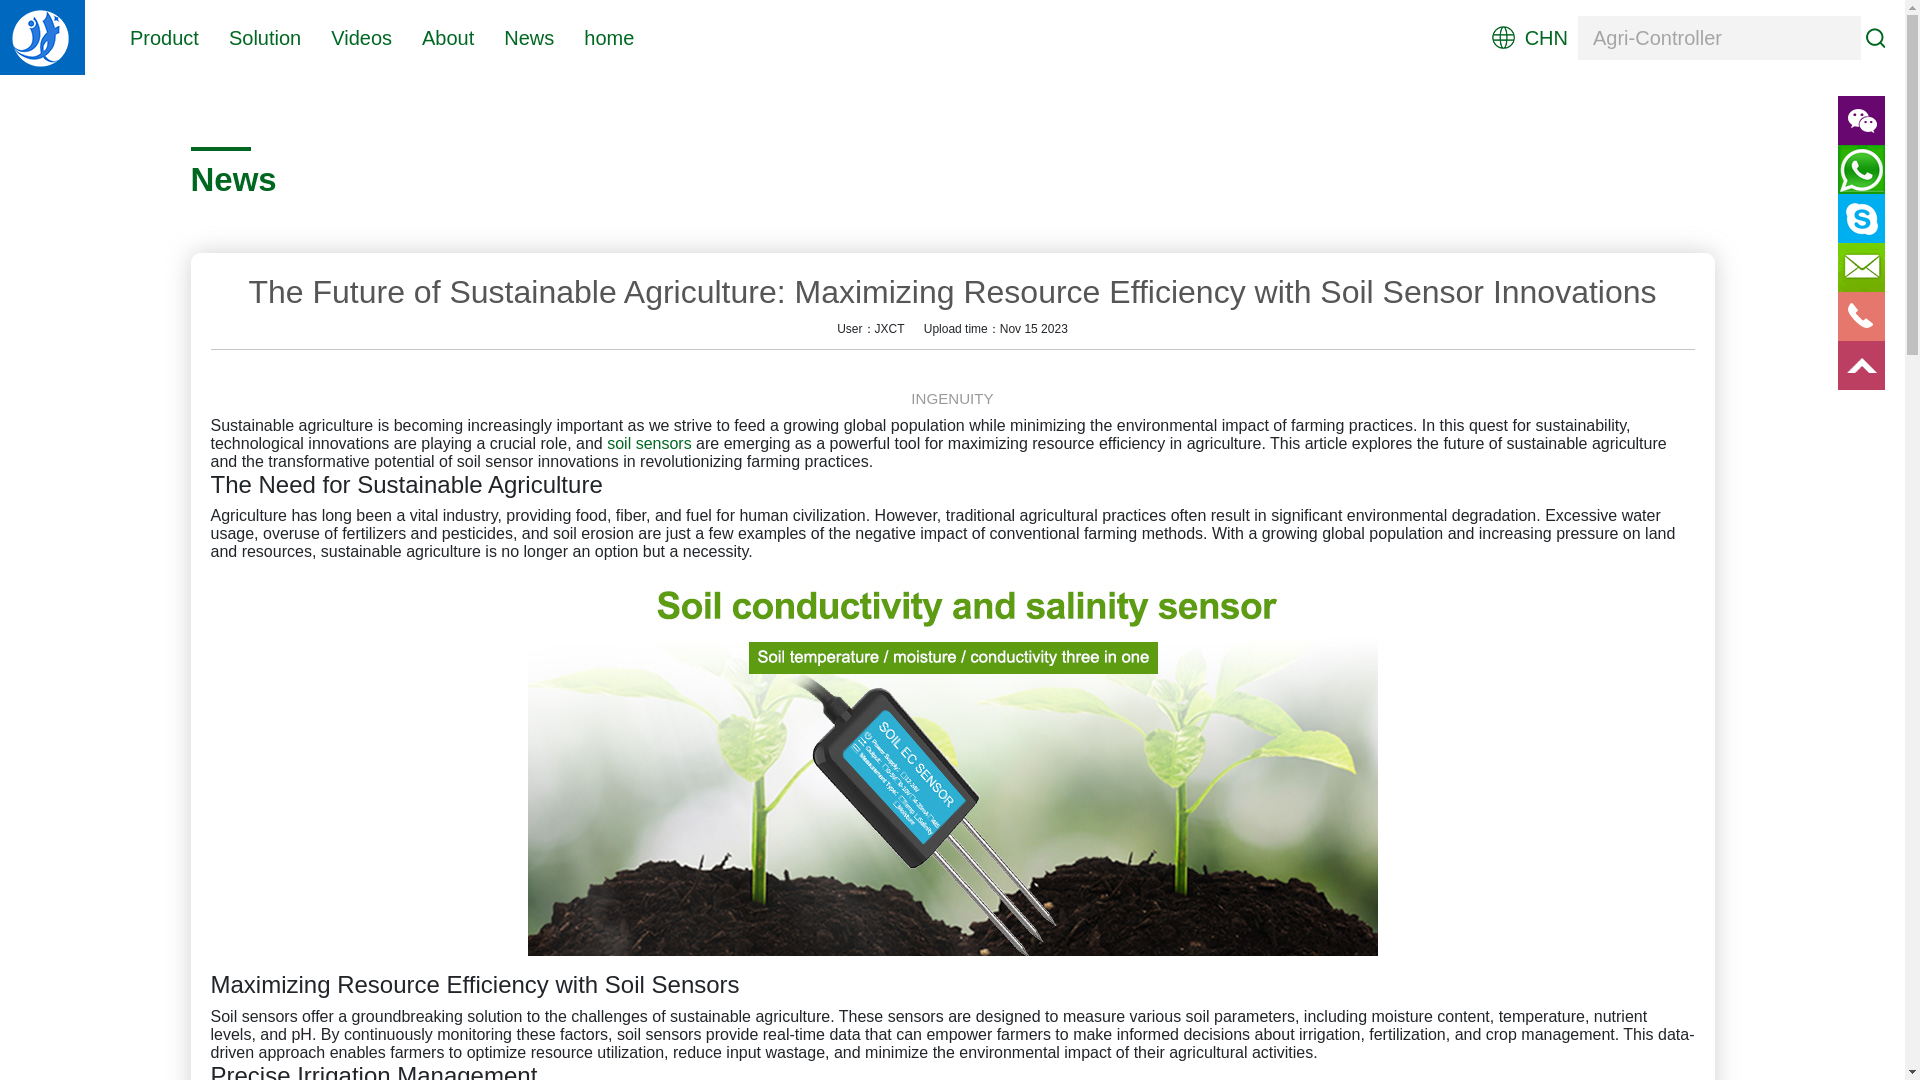 The image size is (1920, 1080). Describe the element at coordinates (164, 36) in the screenshot. I see `Product` at that location.